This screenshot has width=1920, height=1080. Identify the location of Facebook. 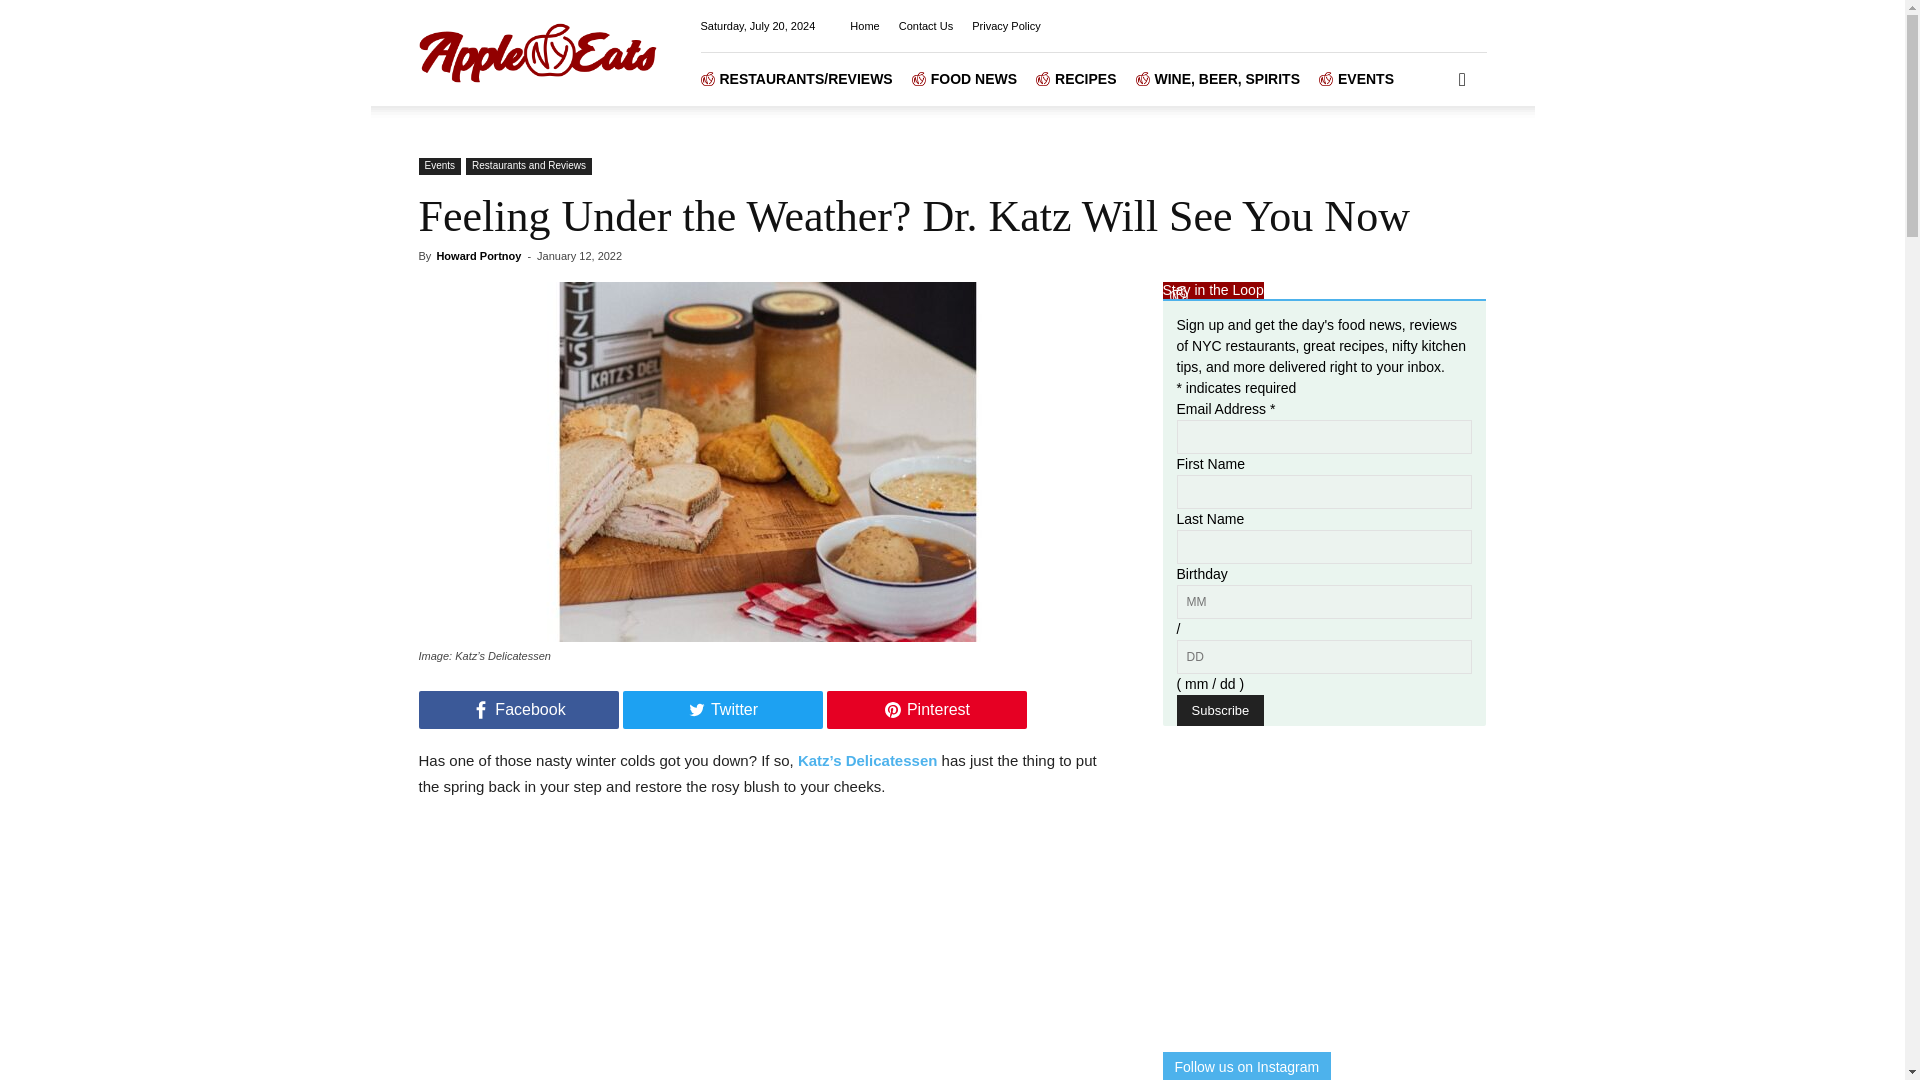
(518, 710).